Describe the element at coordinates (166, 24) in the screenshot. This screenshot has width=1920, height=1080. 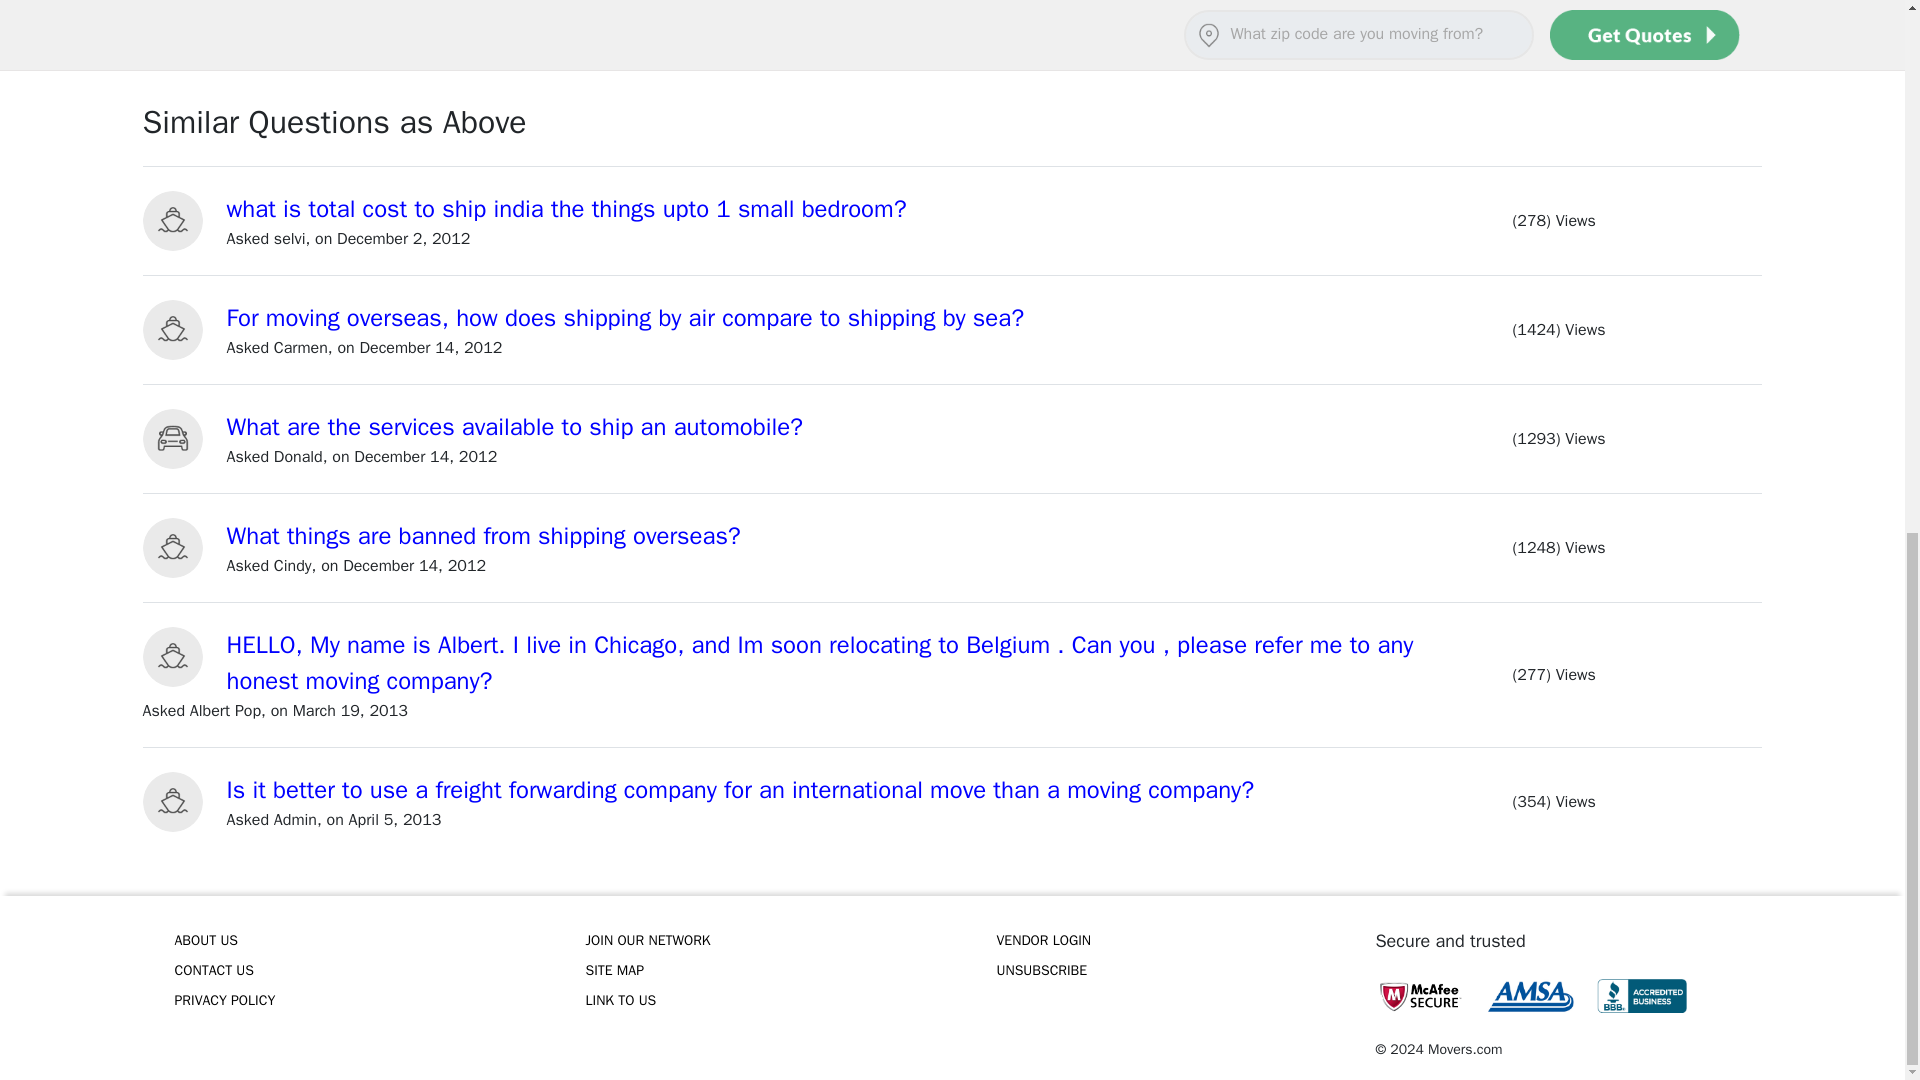
I see `1` at that location.